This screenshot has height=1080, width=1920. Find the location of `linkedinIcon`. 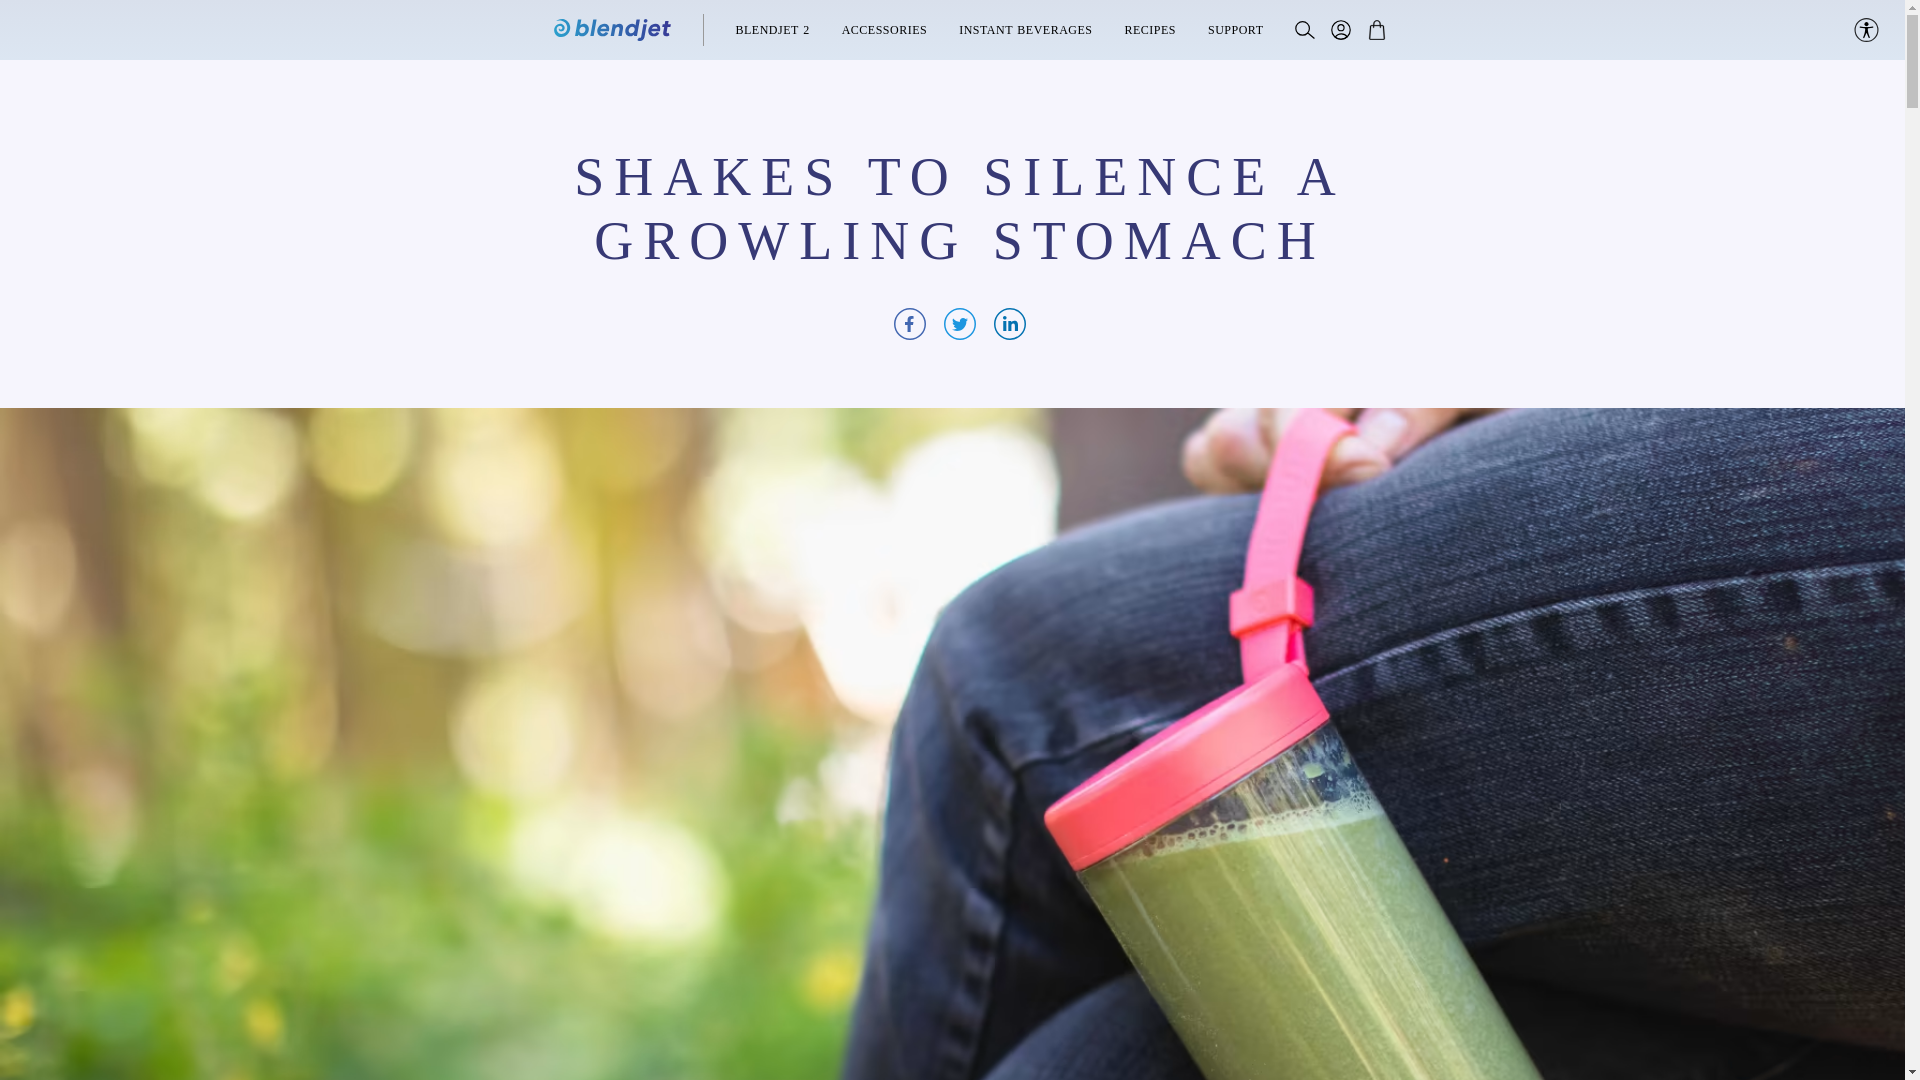

linkedinIcon is located at coordinates (1010, 324).